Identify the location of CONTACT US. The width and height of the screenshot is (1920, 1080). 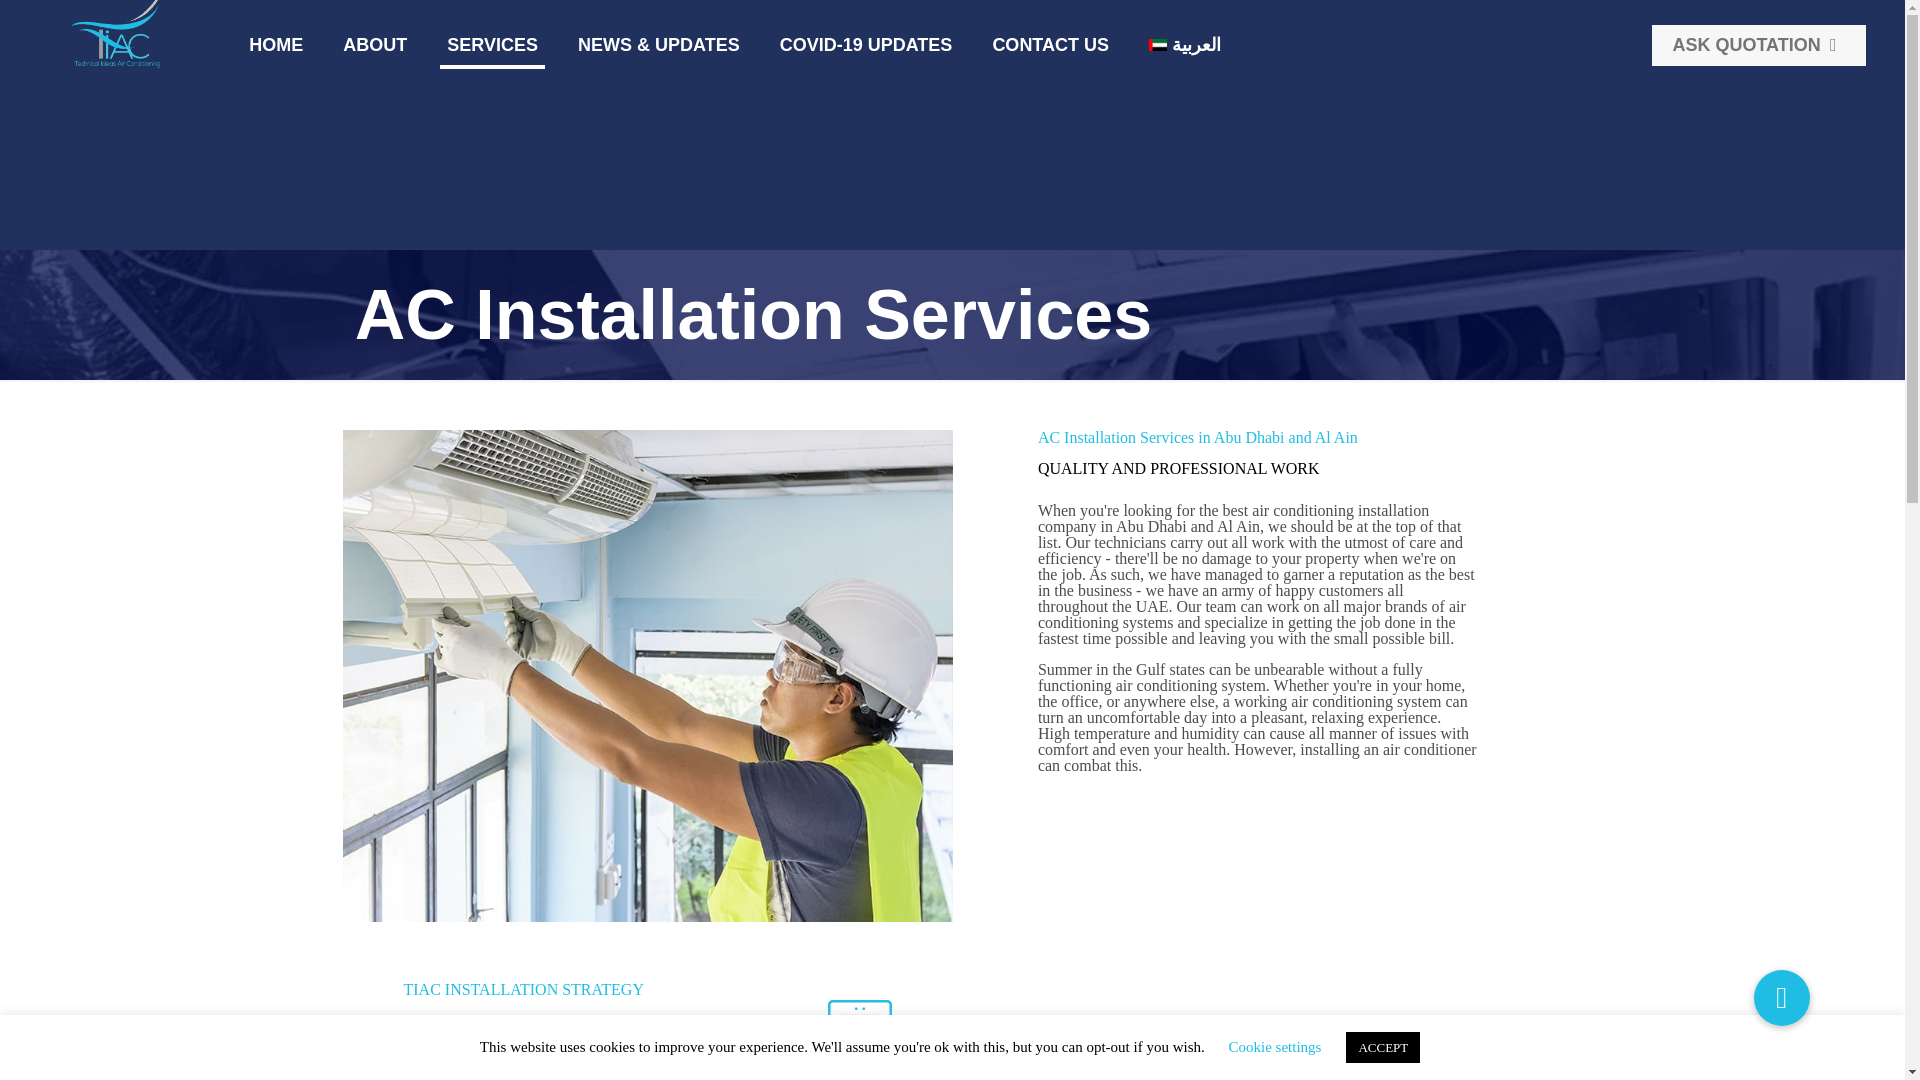
(1050, 44).